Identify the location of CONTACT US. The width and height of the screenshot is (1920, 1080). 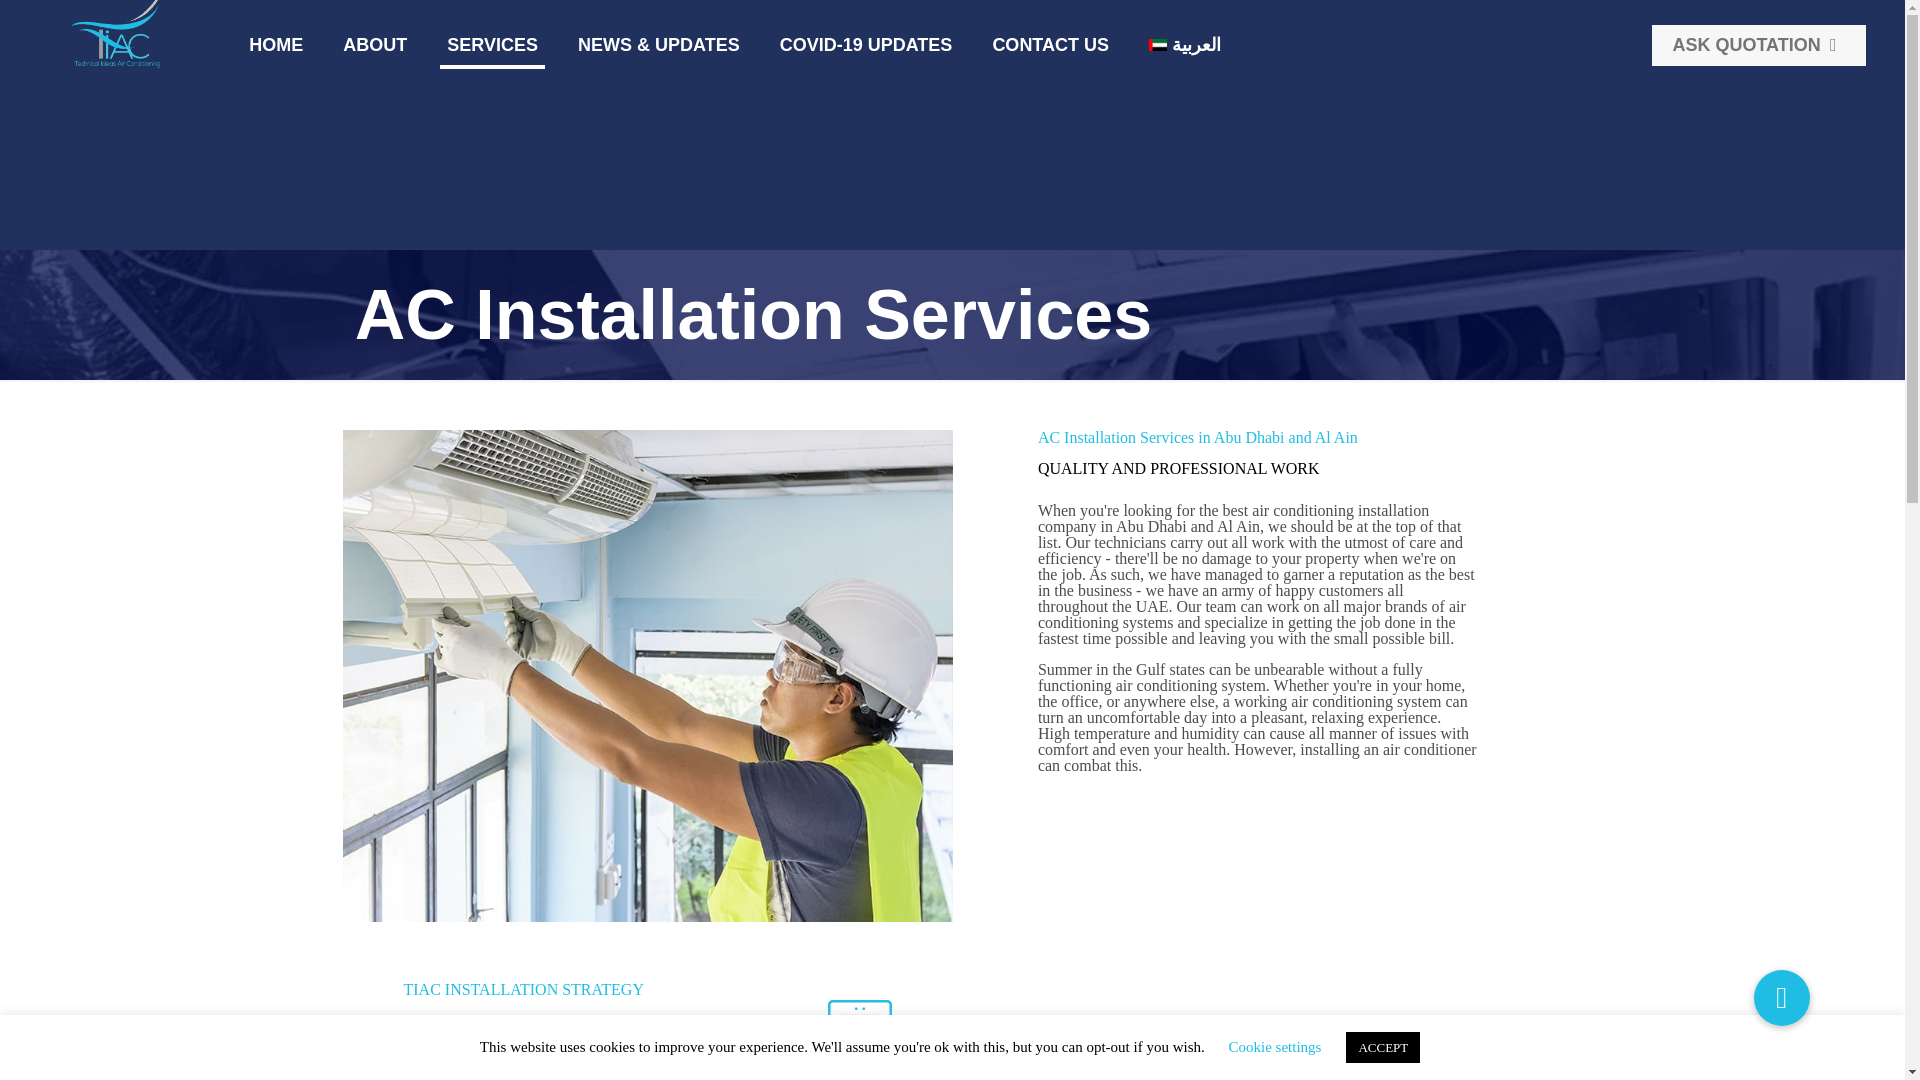
(1050, 44).